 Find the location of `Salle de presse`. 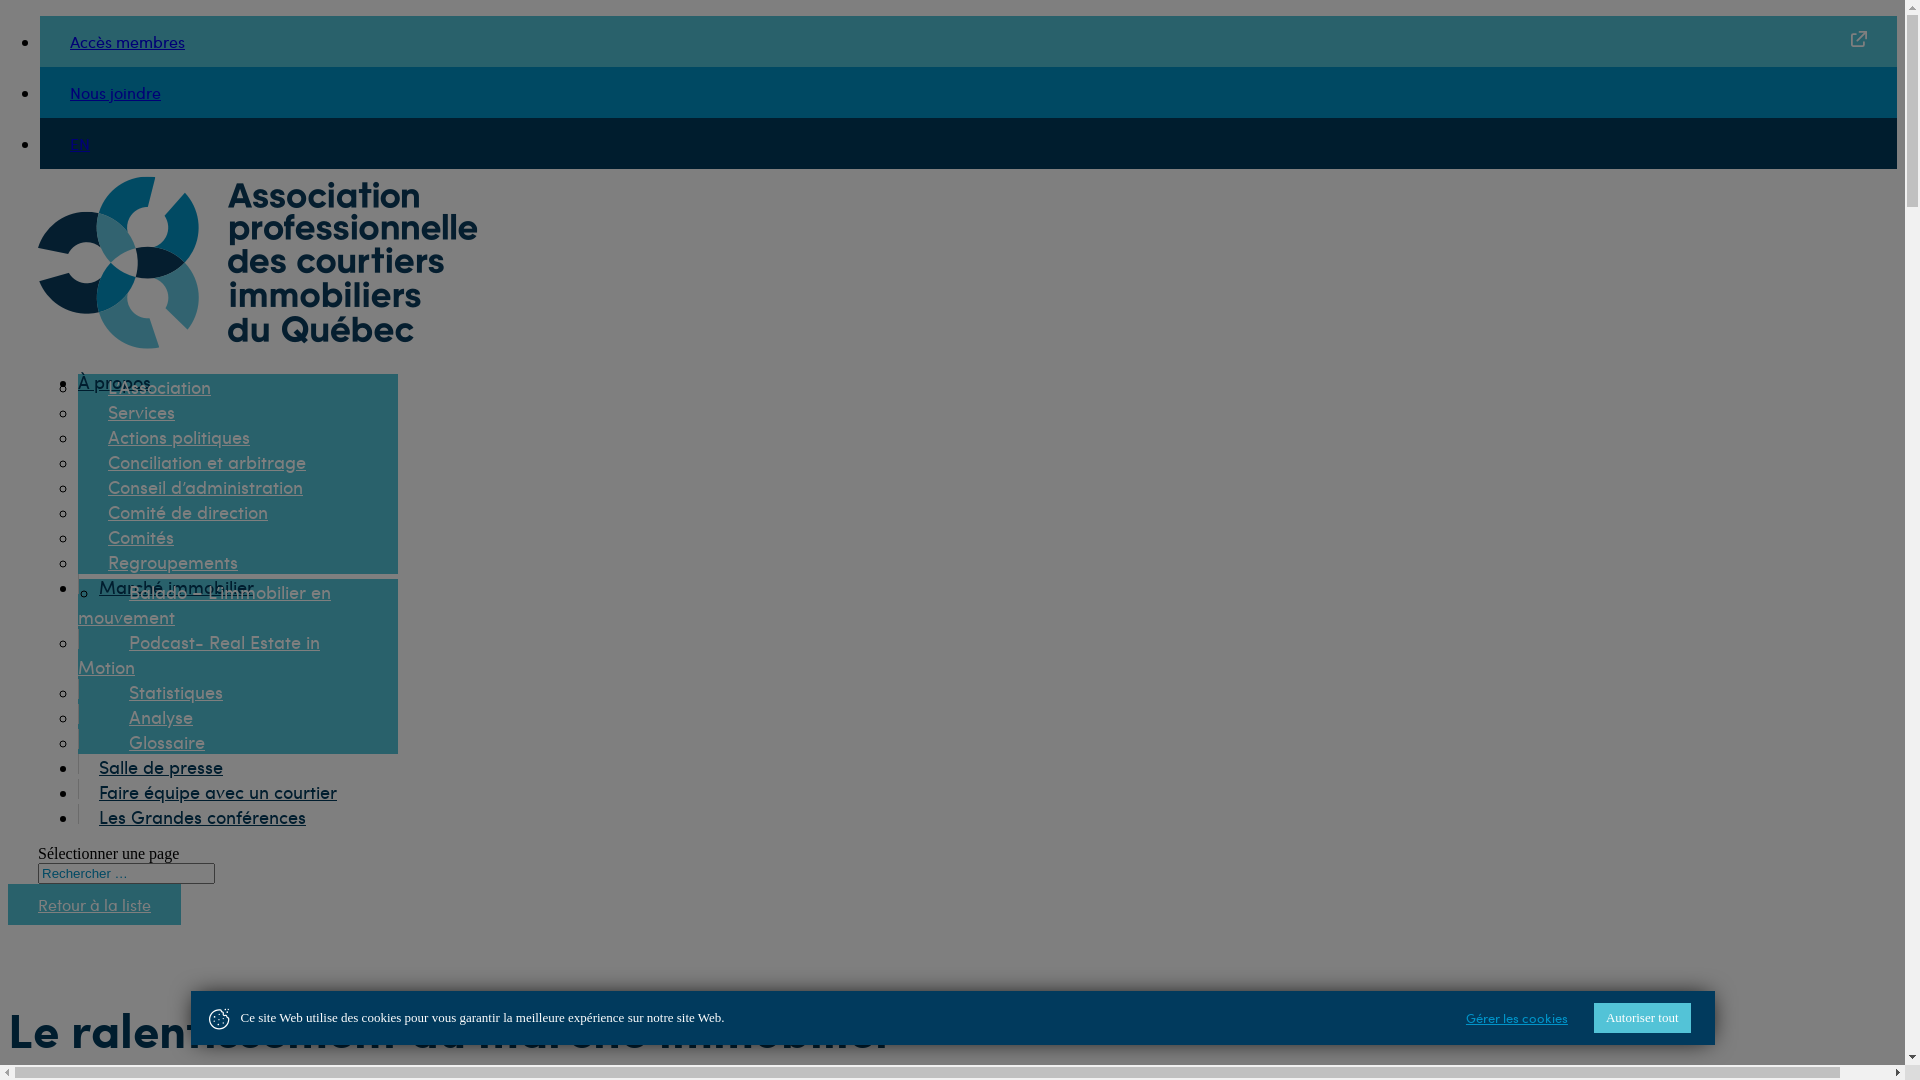

Salle de presse is located at coordinates (161, 766).